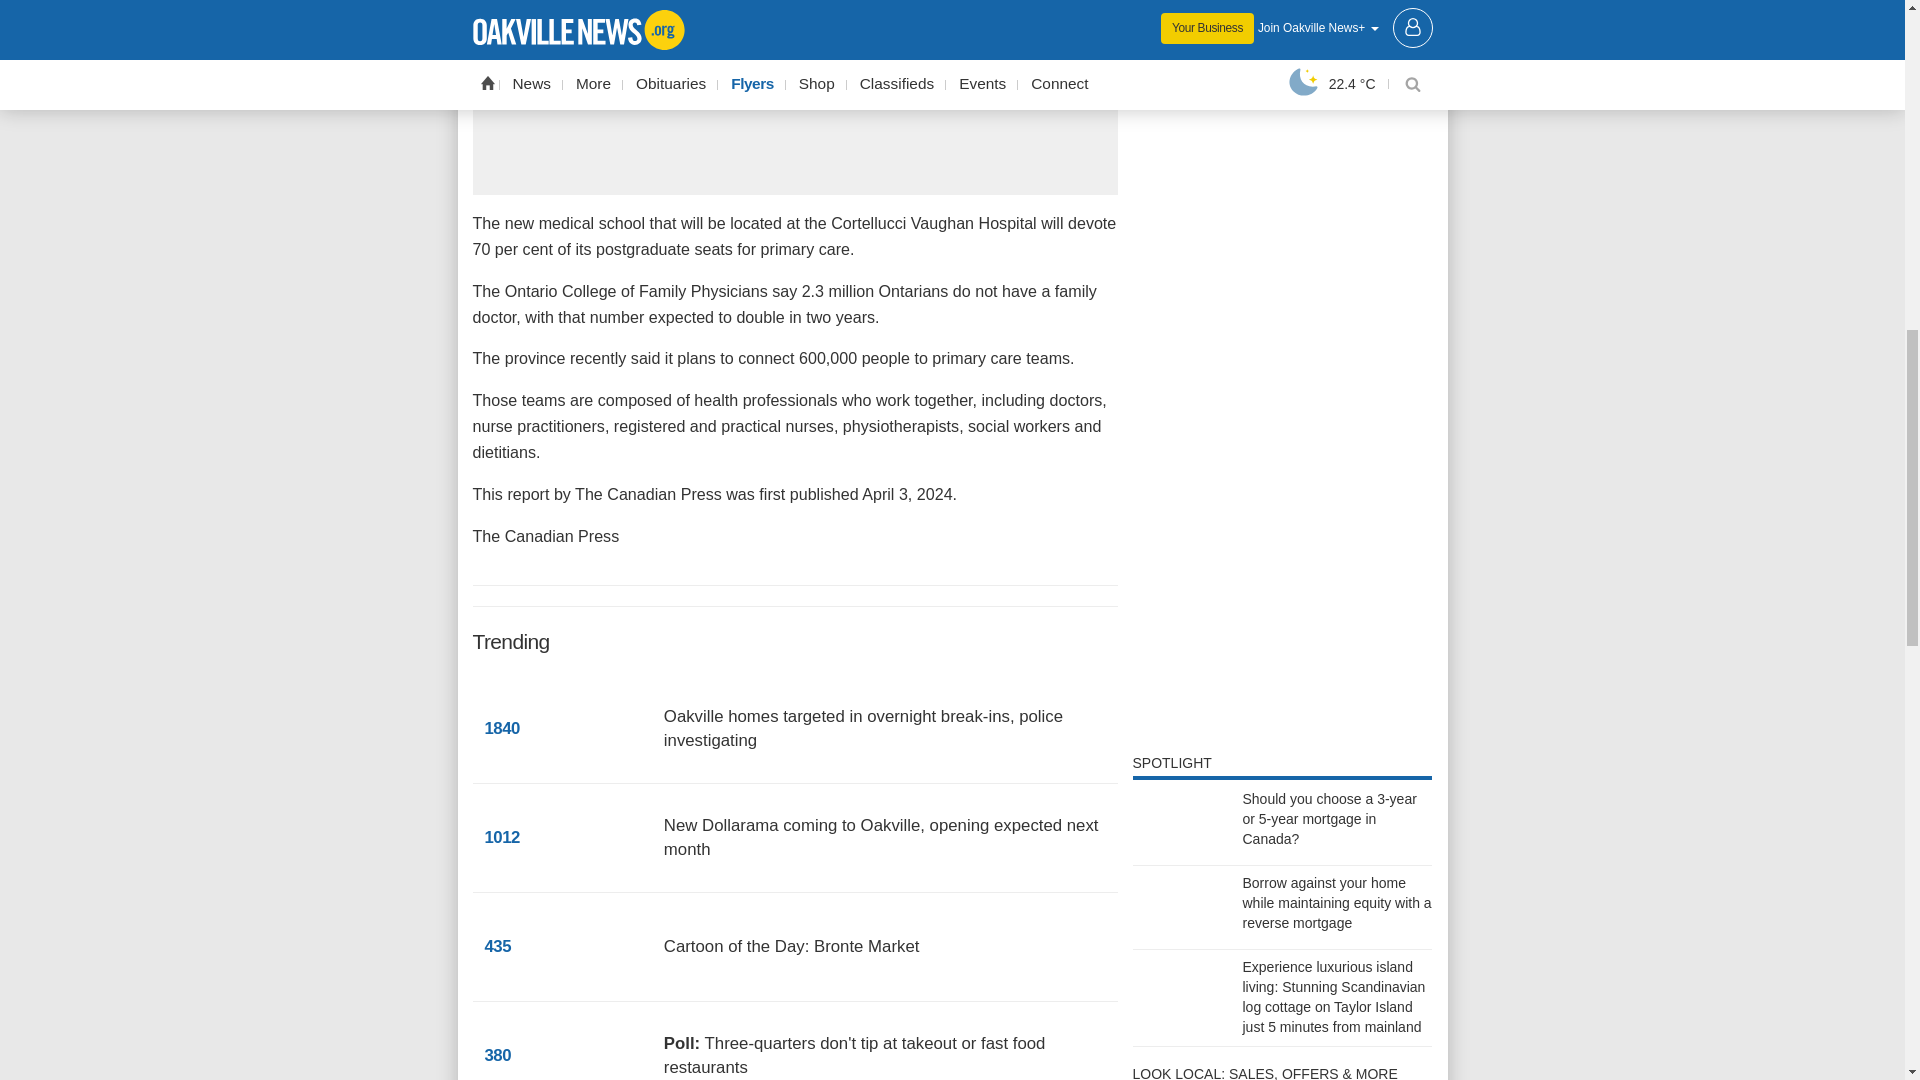  Describe the element at coordinates (1282, 675) in the screenshot. I see `3rd party ad content` at that location.